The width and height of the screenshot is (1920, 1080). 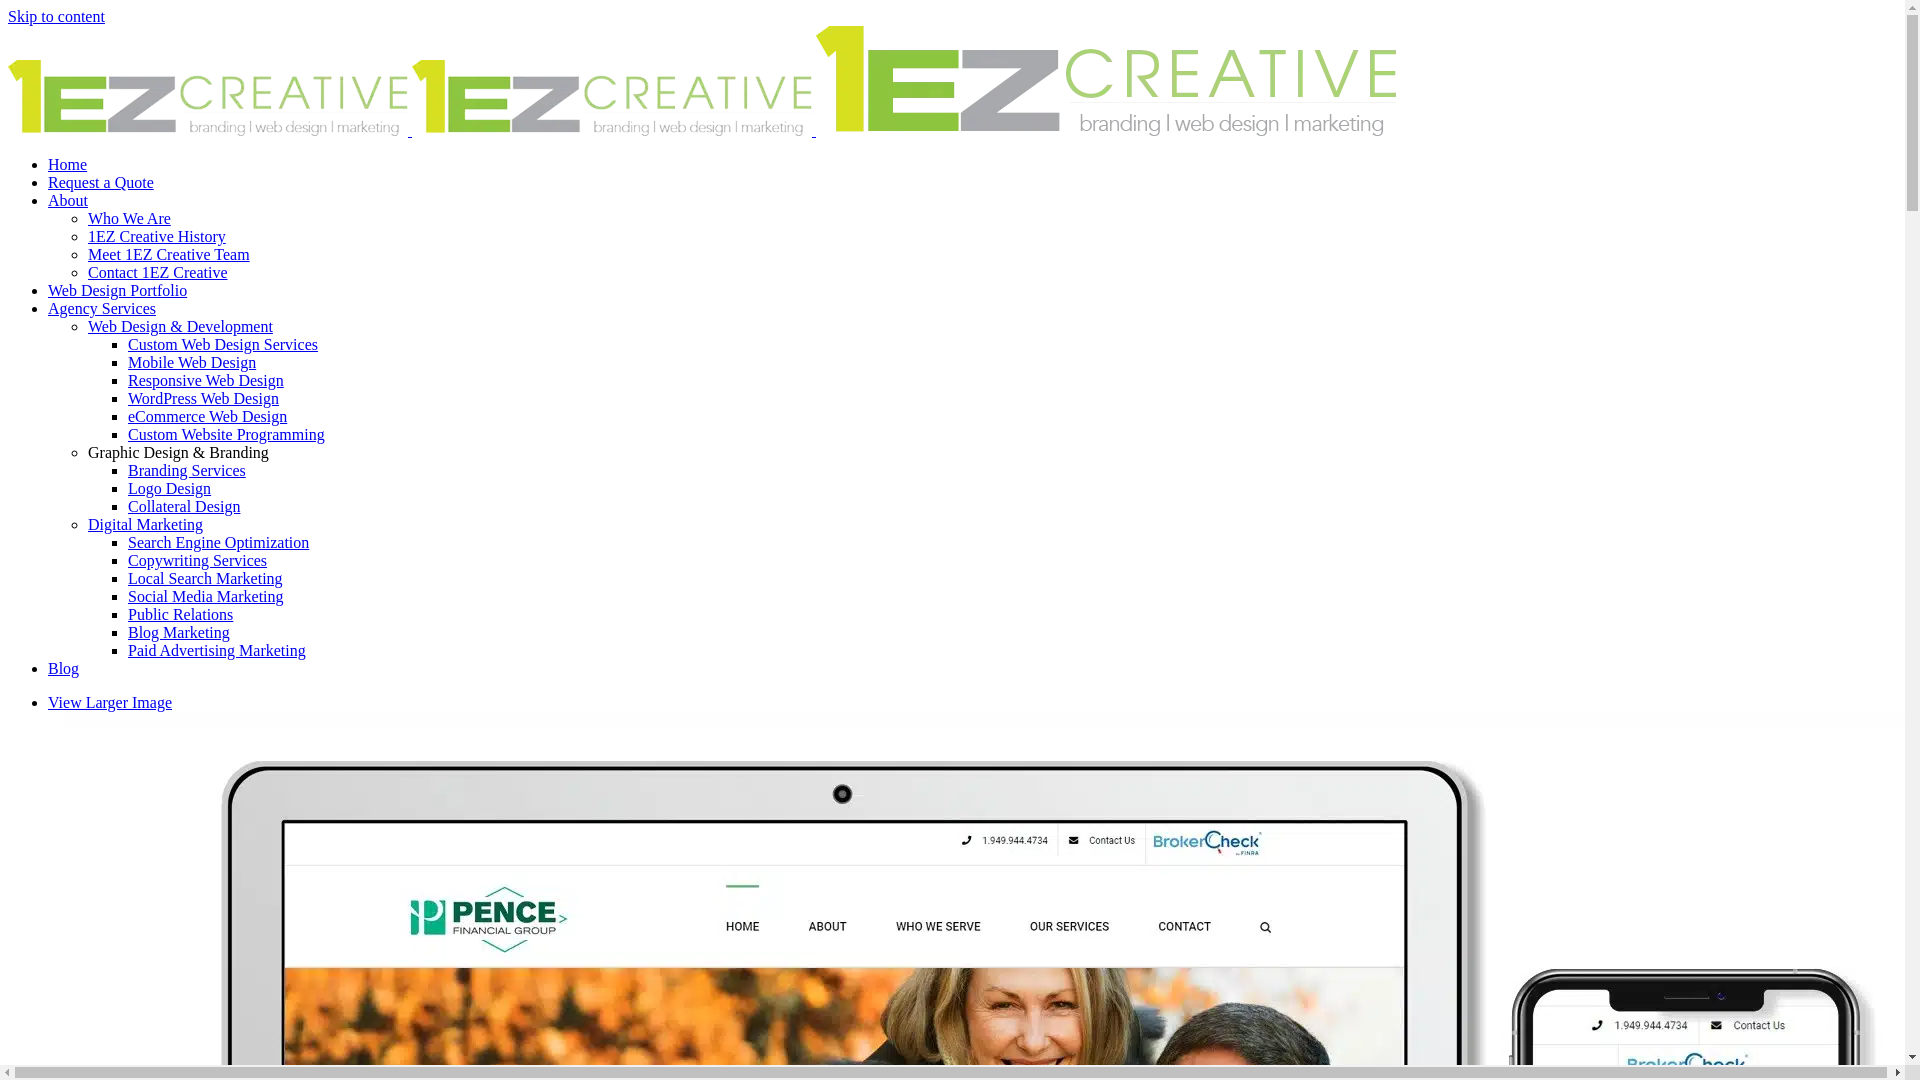 What do you see at coordinates (158, 272) in the screenshot?
I see `Contact 1EZ Creative` at bounding box center [158, 272].